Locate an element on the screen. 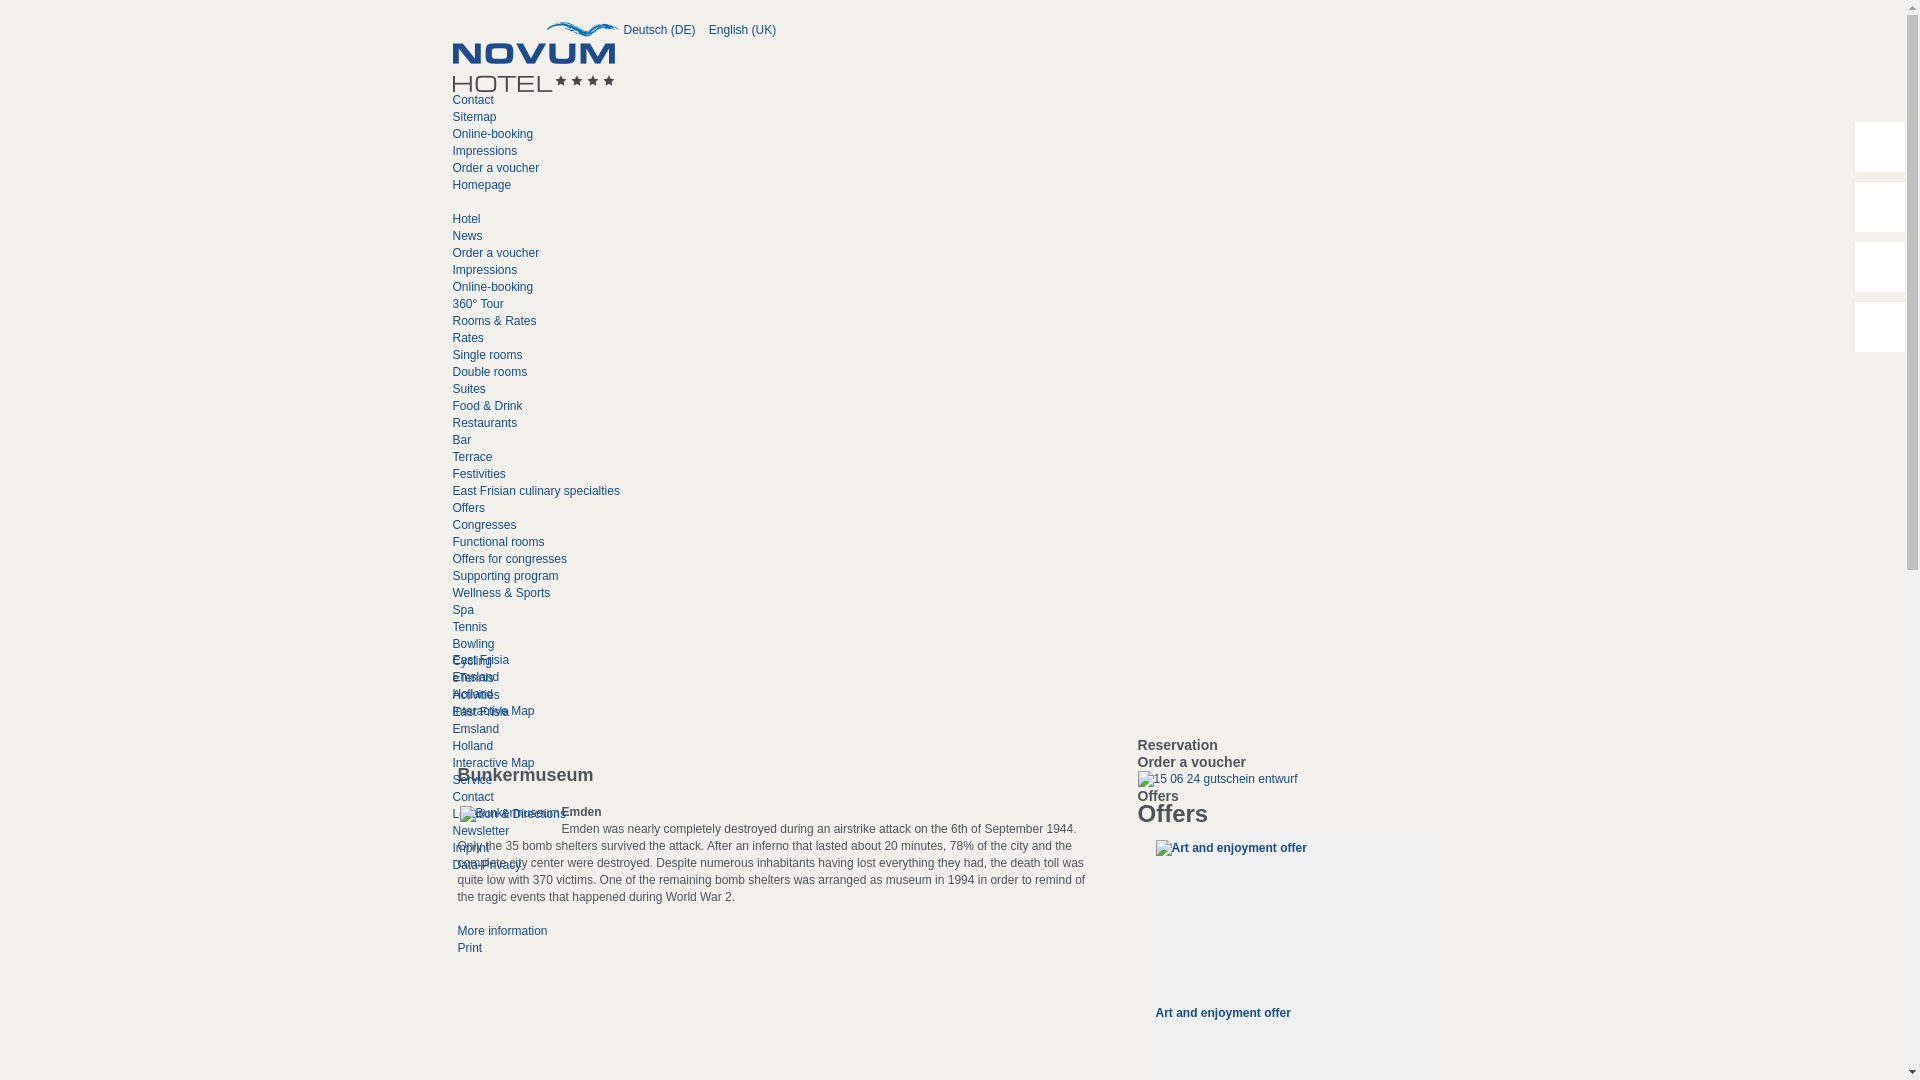  On the track of Otto Waalkes is located at coordinates (1240, 848).